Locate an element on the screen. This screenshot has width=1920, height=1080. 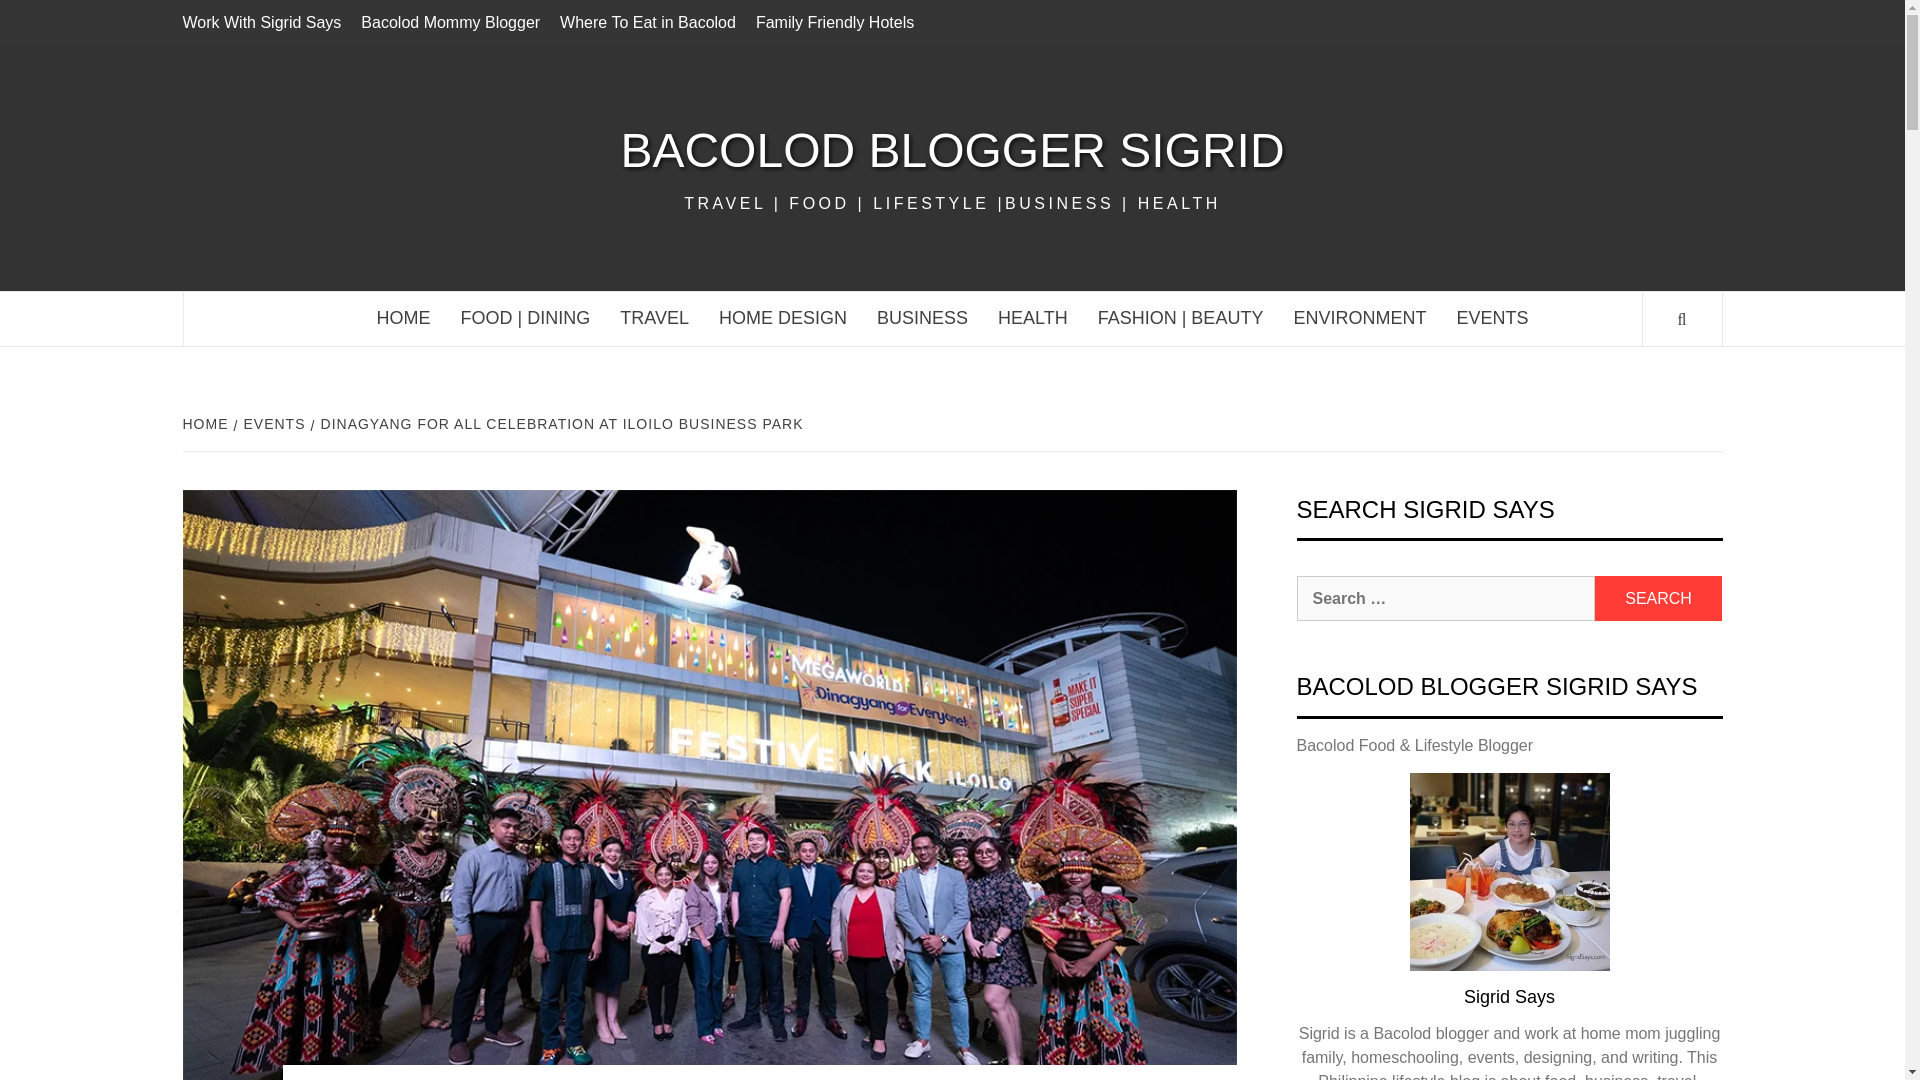
DINAGYANG FOR ALL CELEBRATION AT ILOILO BUSINESS PARK is located at coordinates (560, 424).